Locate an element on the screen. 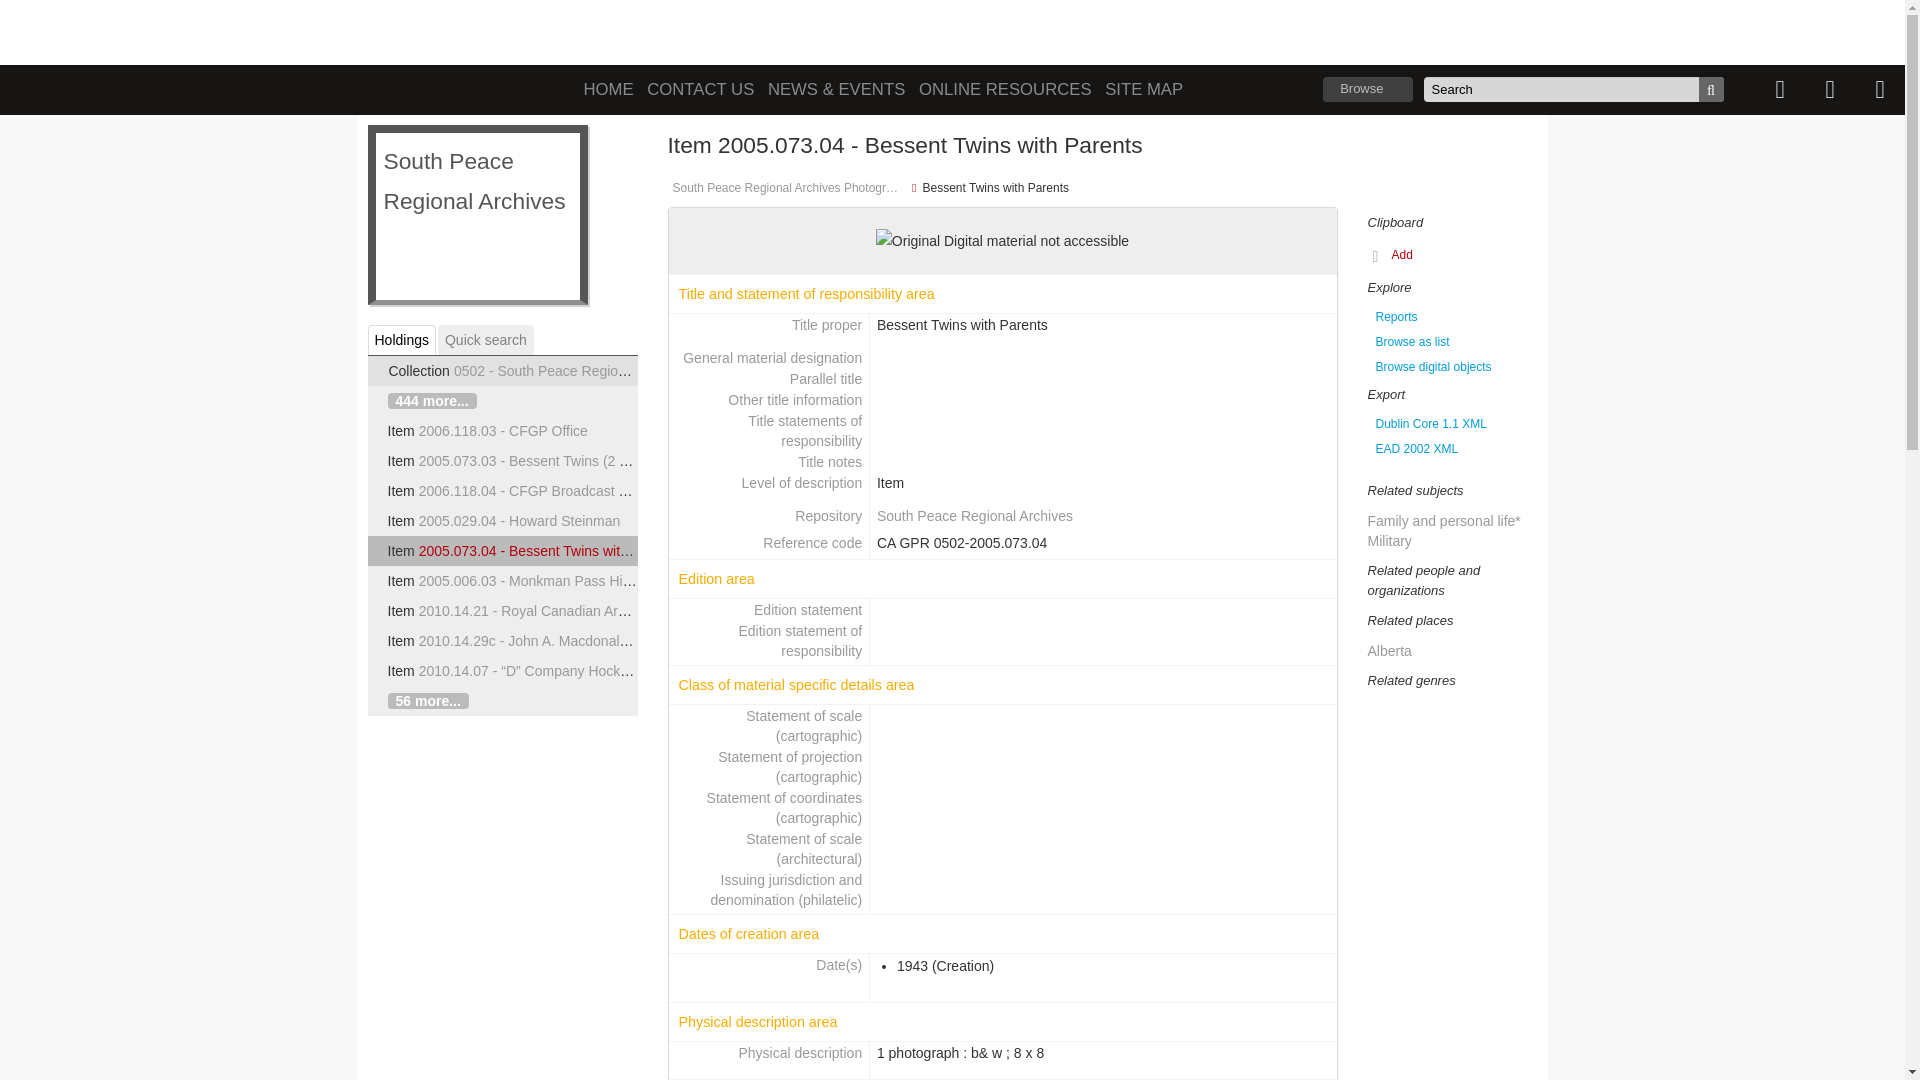 The width and height of the screenshot is (1920, 1080). HOME is located at coordinates (609, 90).